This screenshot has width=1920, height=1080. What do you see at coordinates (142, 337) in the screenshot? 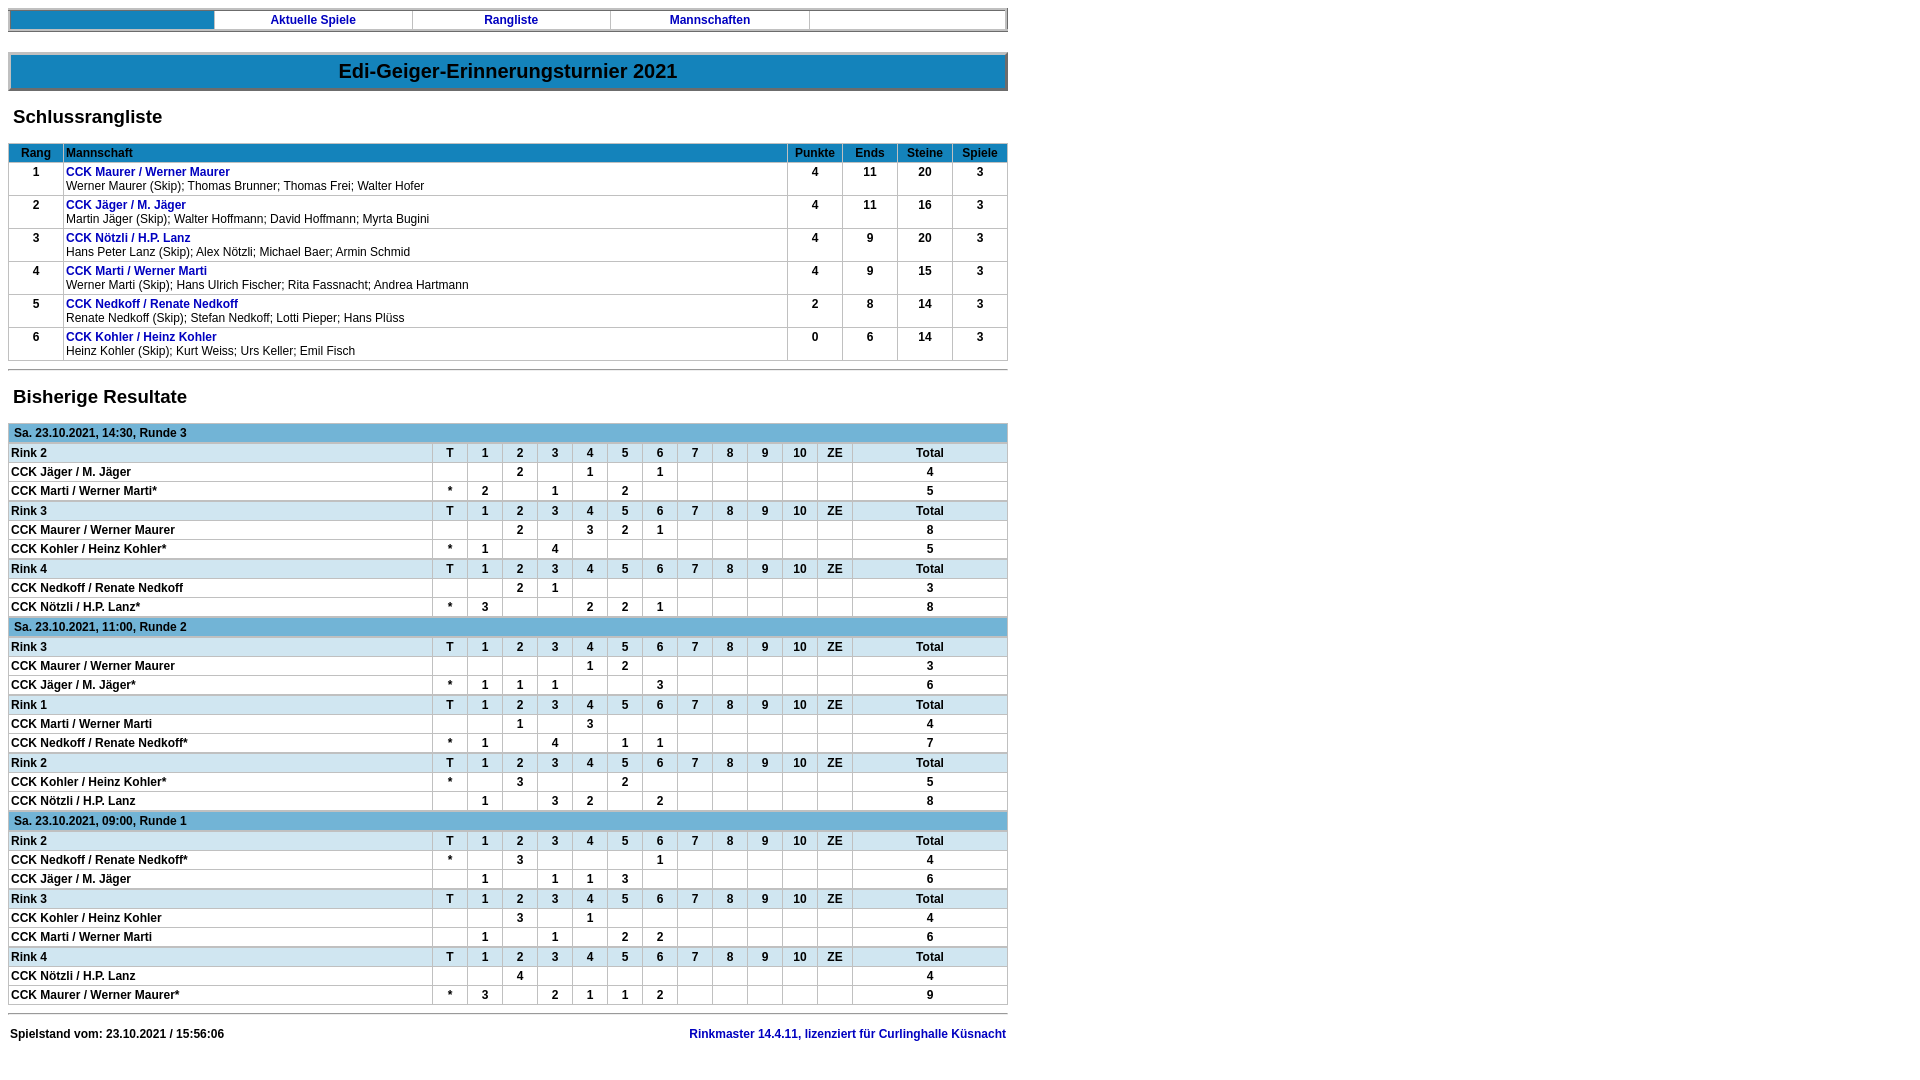
I see `CCK Kohler / Heinz Kohler` at bounding box center [142, 337].